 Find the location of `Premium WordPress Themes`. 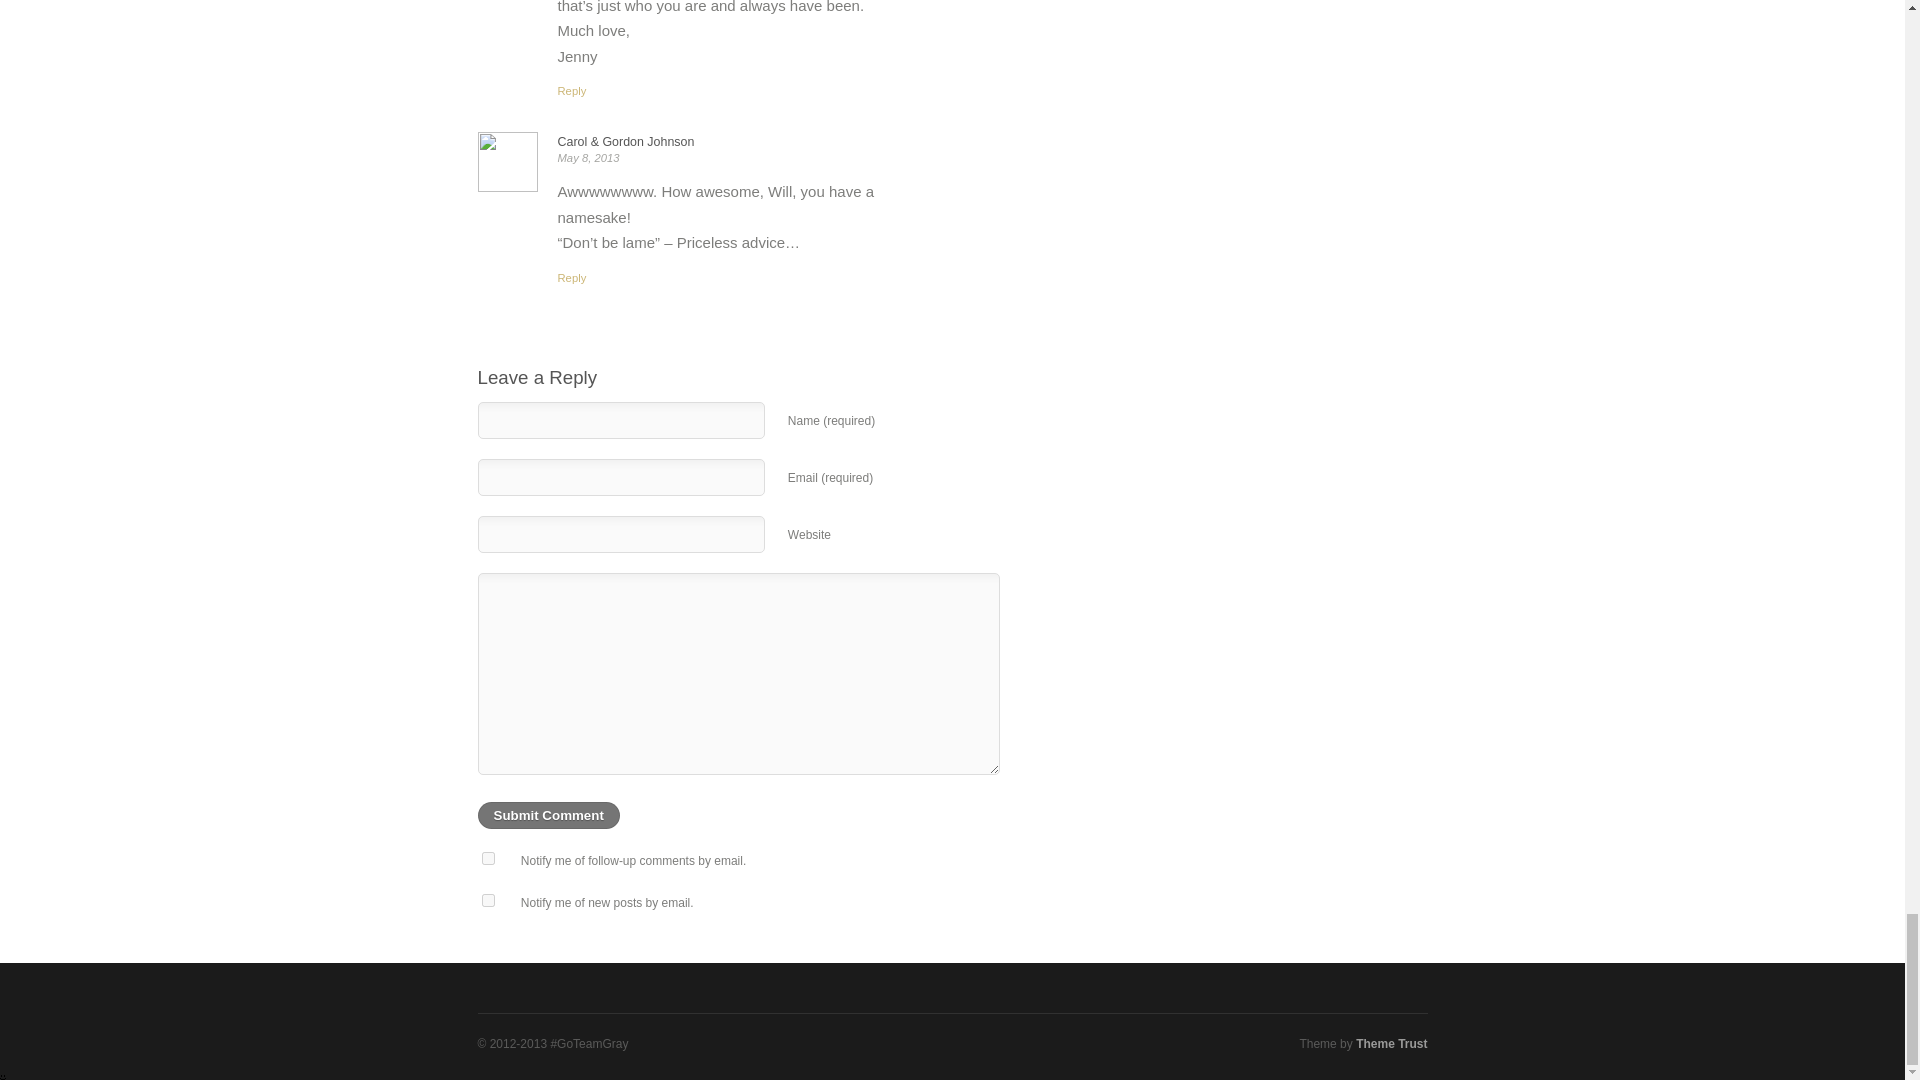

Premium WordPress Themes is located at coordinates (1390, 1043).